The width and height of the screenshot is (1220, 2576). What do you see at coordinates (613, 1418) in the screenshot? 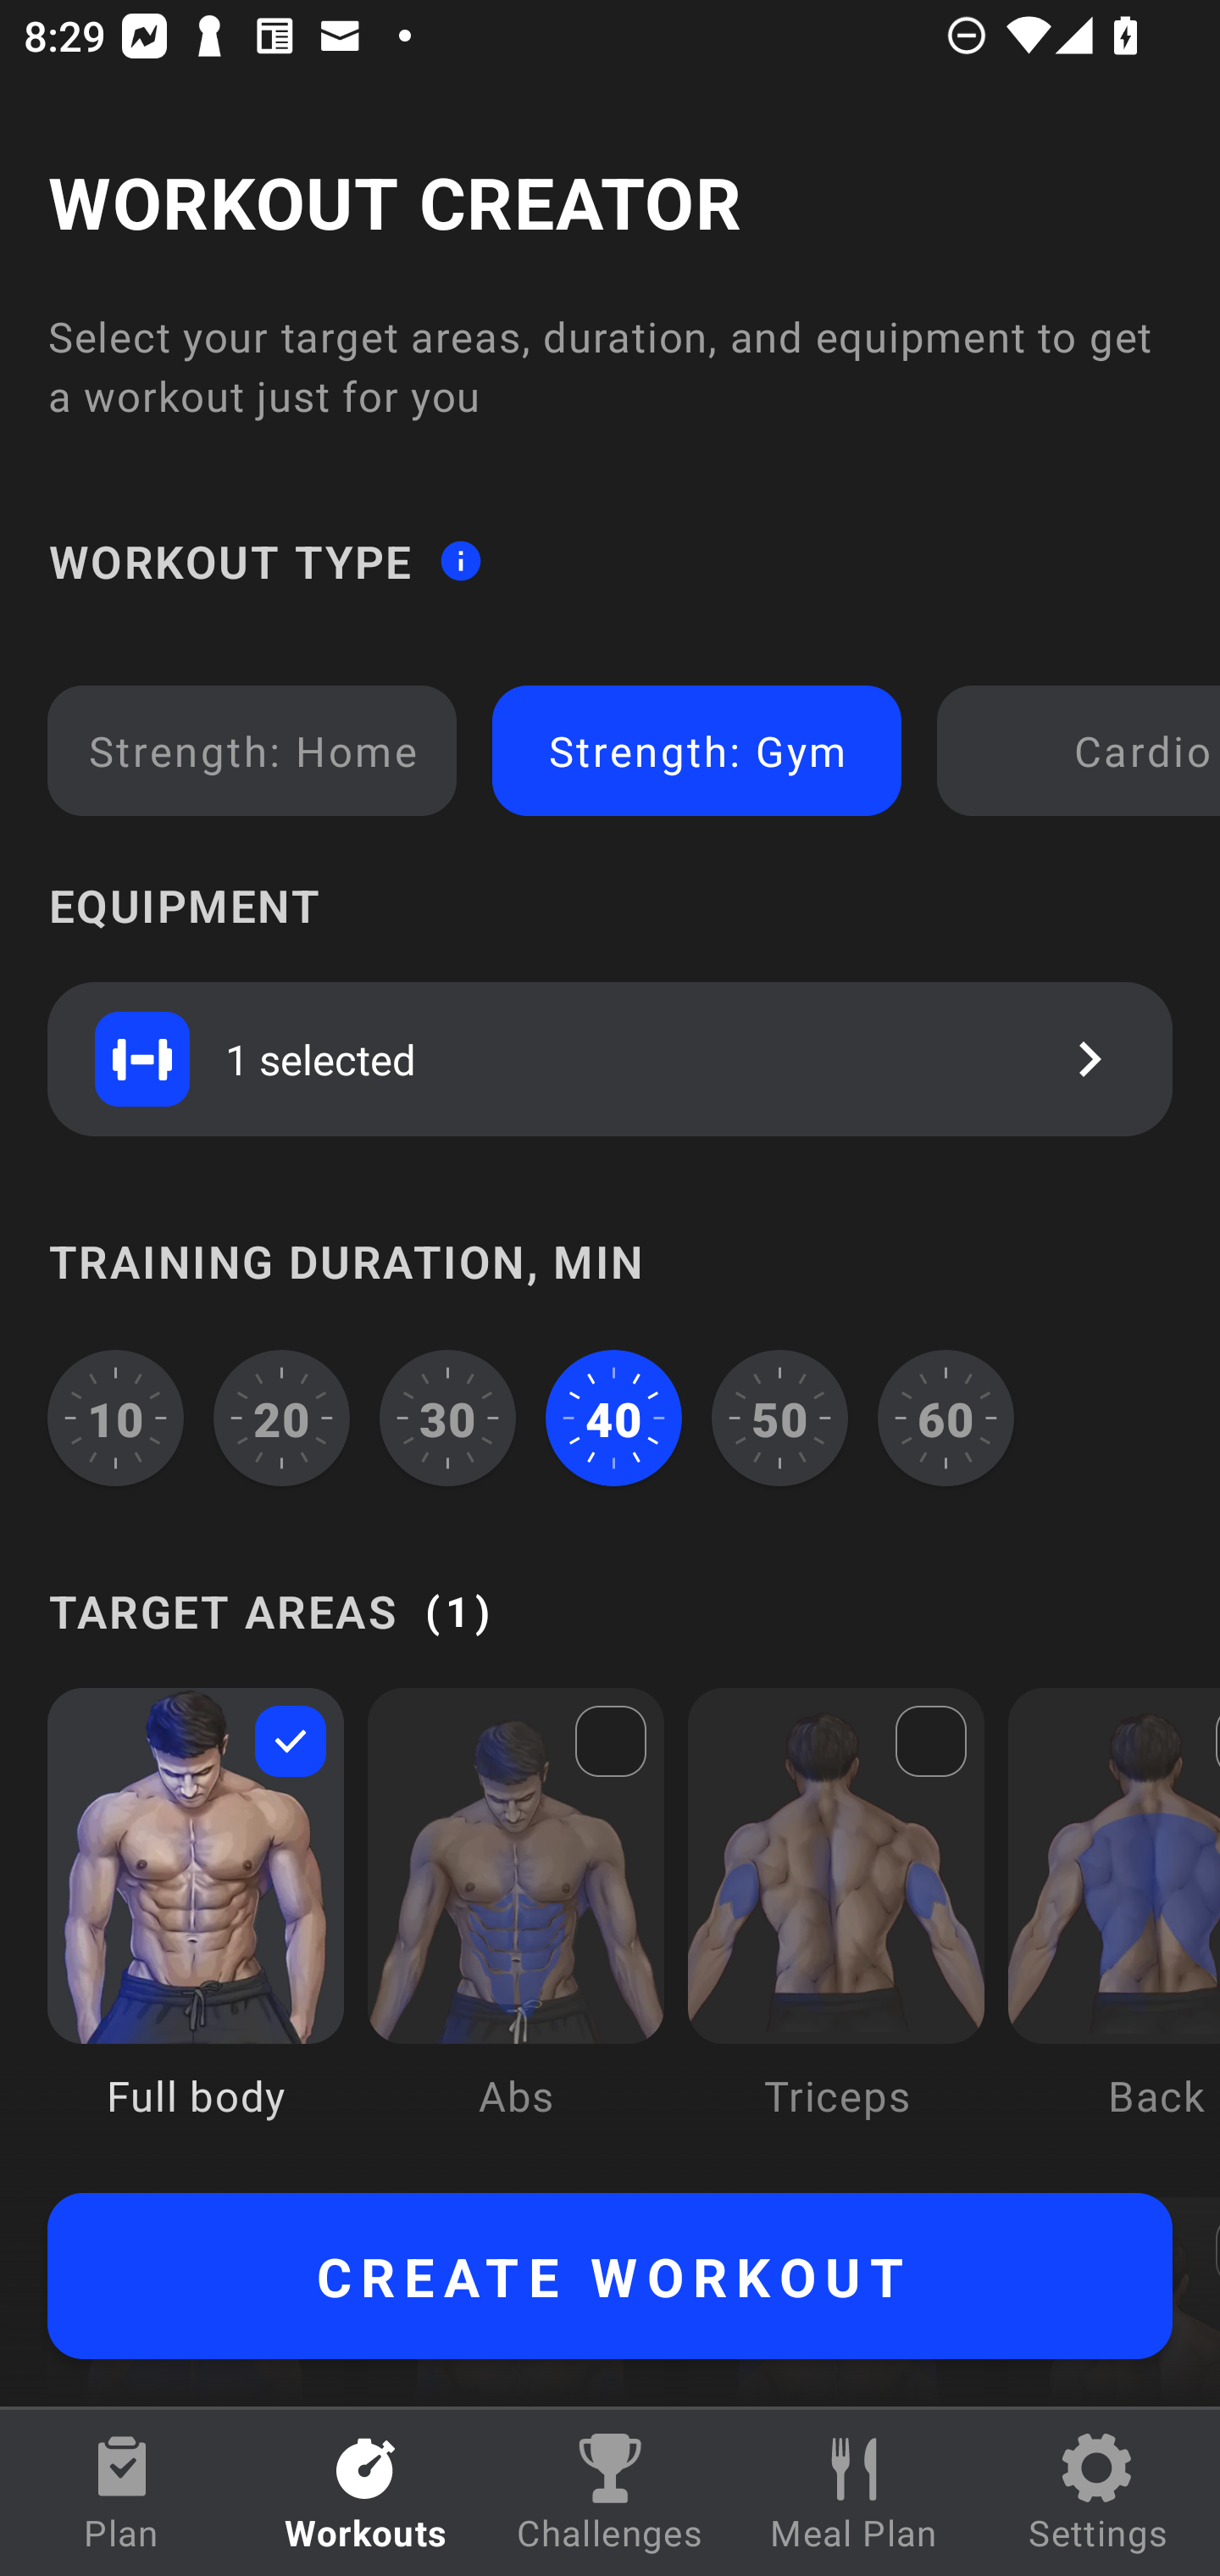
I see `40` at bounding box center [613, 1418].